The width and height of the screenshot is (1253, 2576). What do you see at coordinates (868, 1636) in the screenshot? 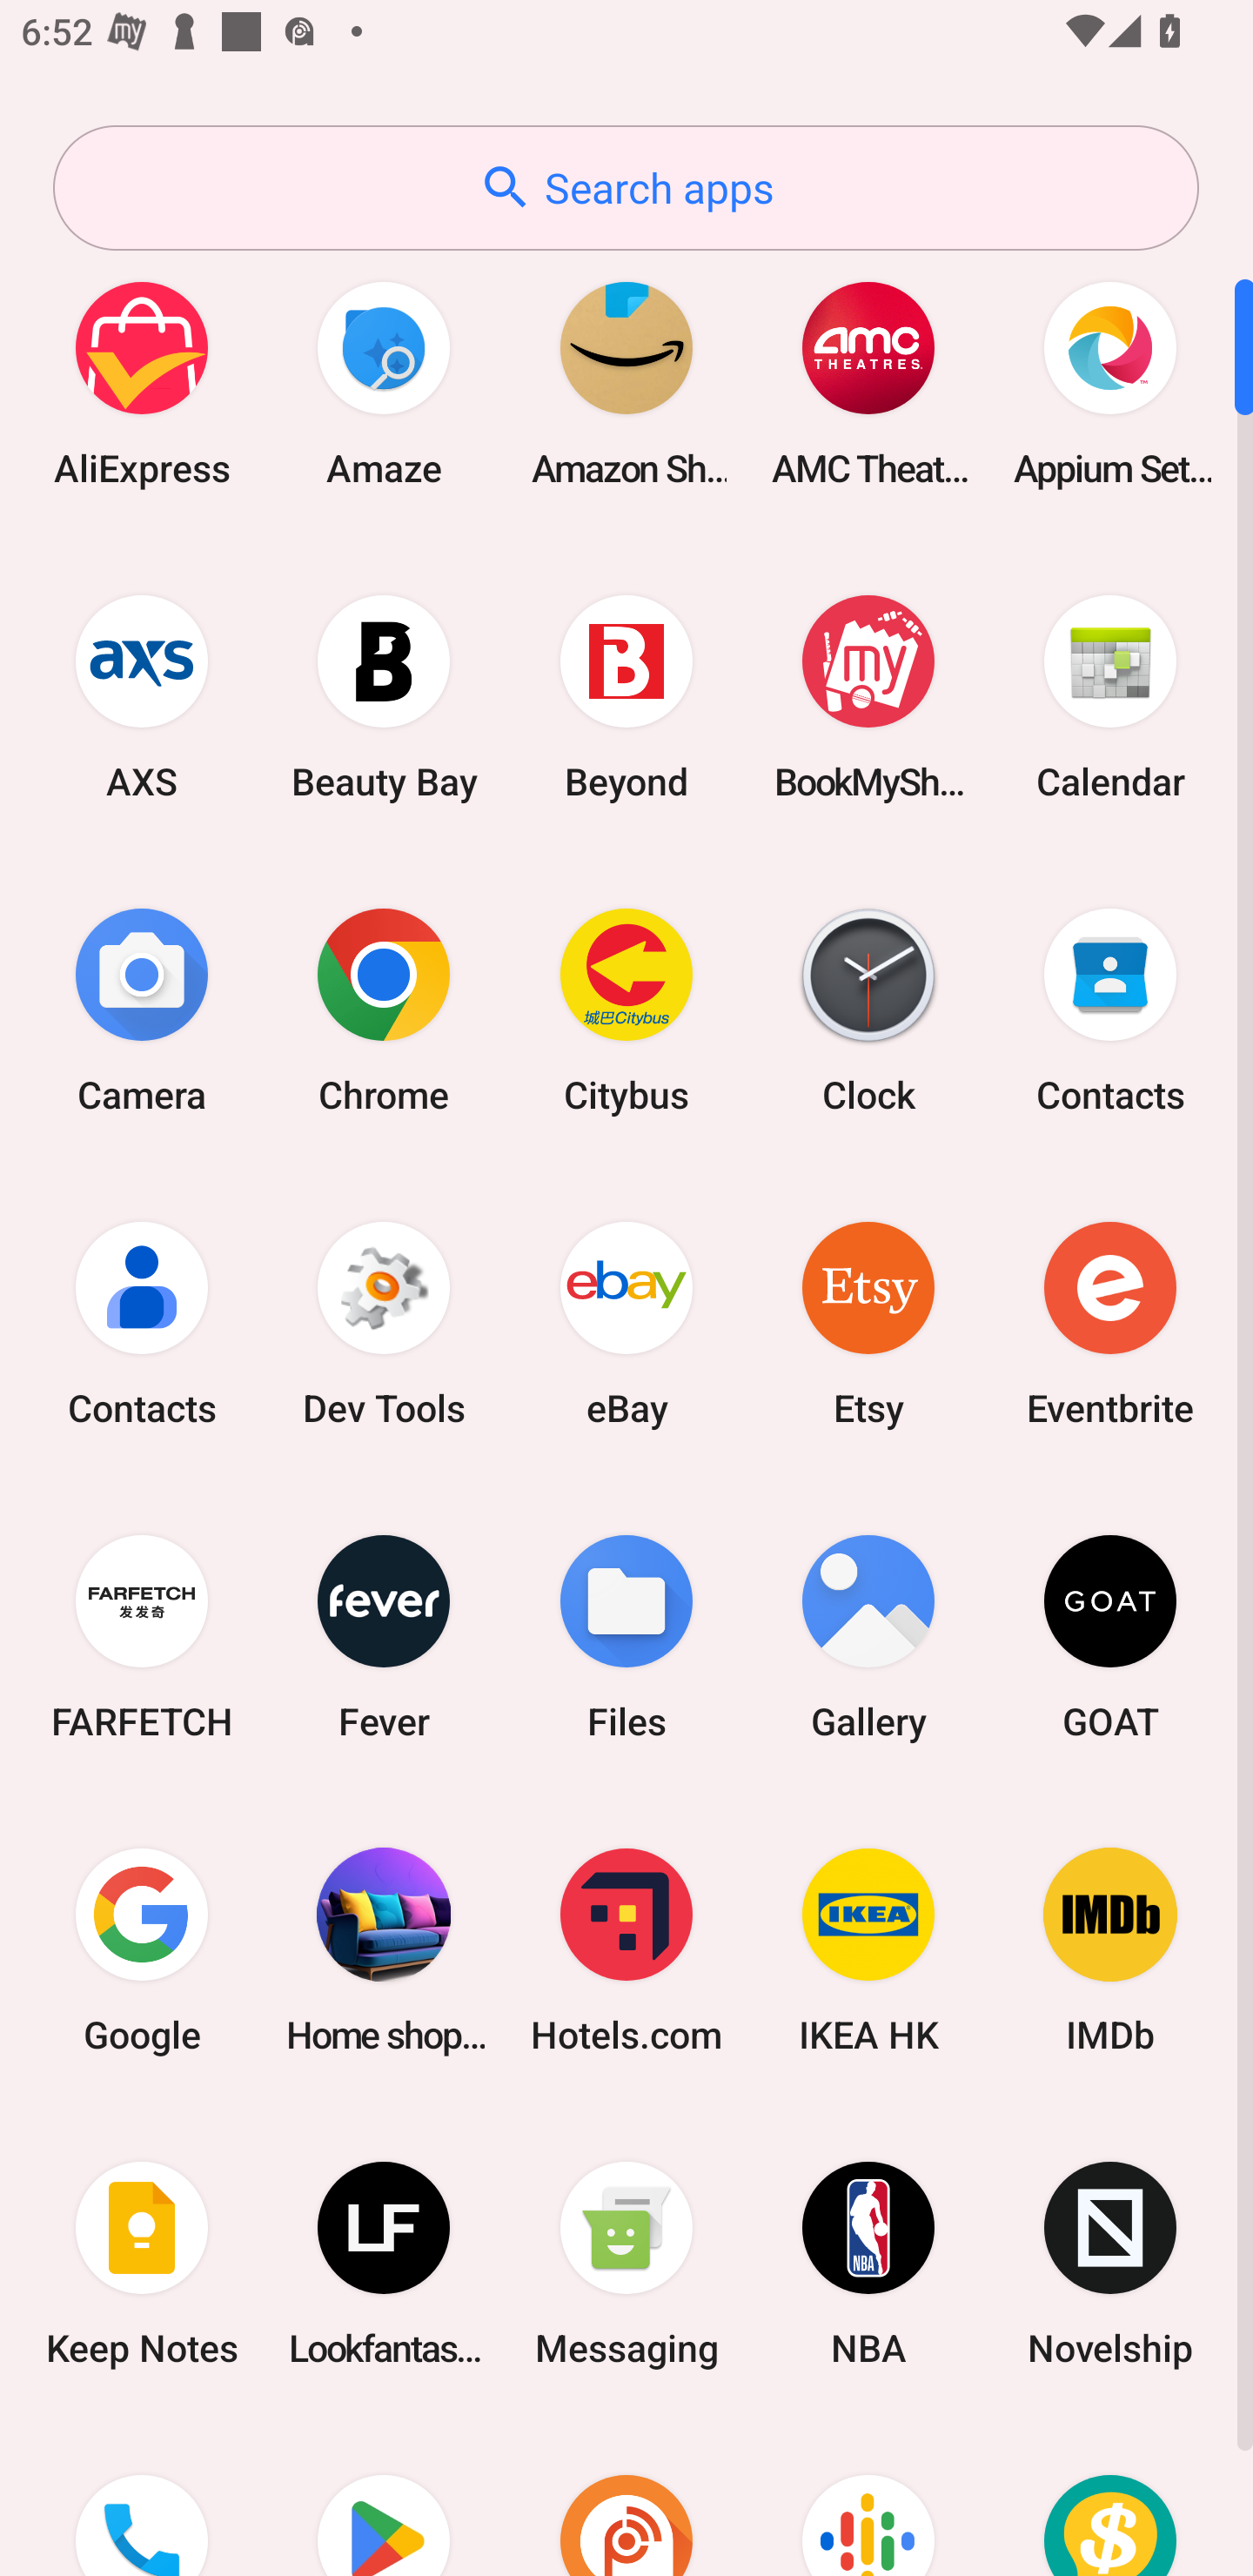
I see `Gallery` at bounding box center [868, 1636].